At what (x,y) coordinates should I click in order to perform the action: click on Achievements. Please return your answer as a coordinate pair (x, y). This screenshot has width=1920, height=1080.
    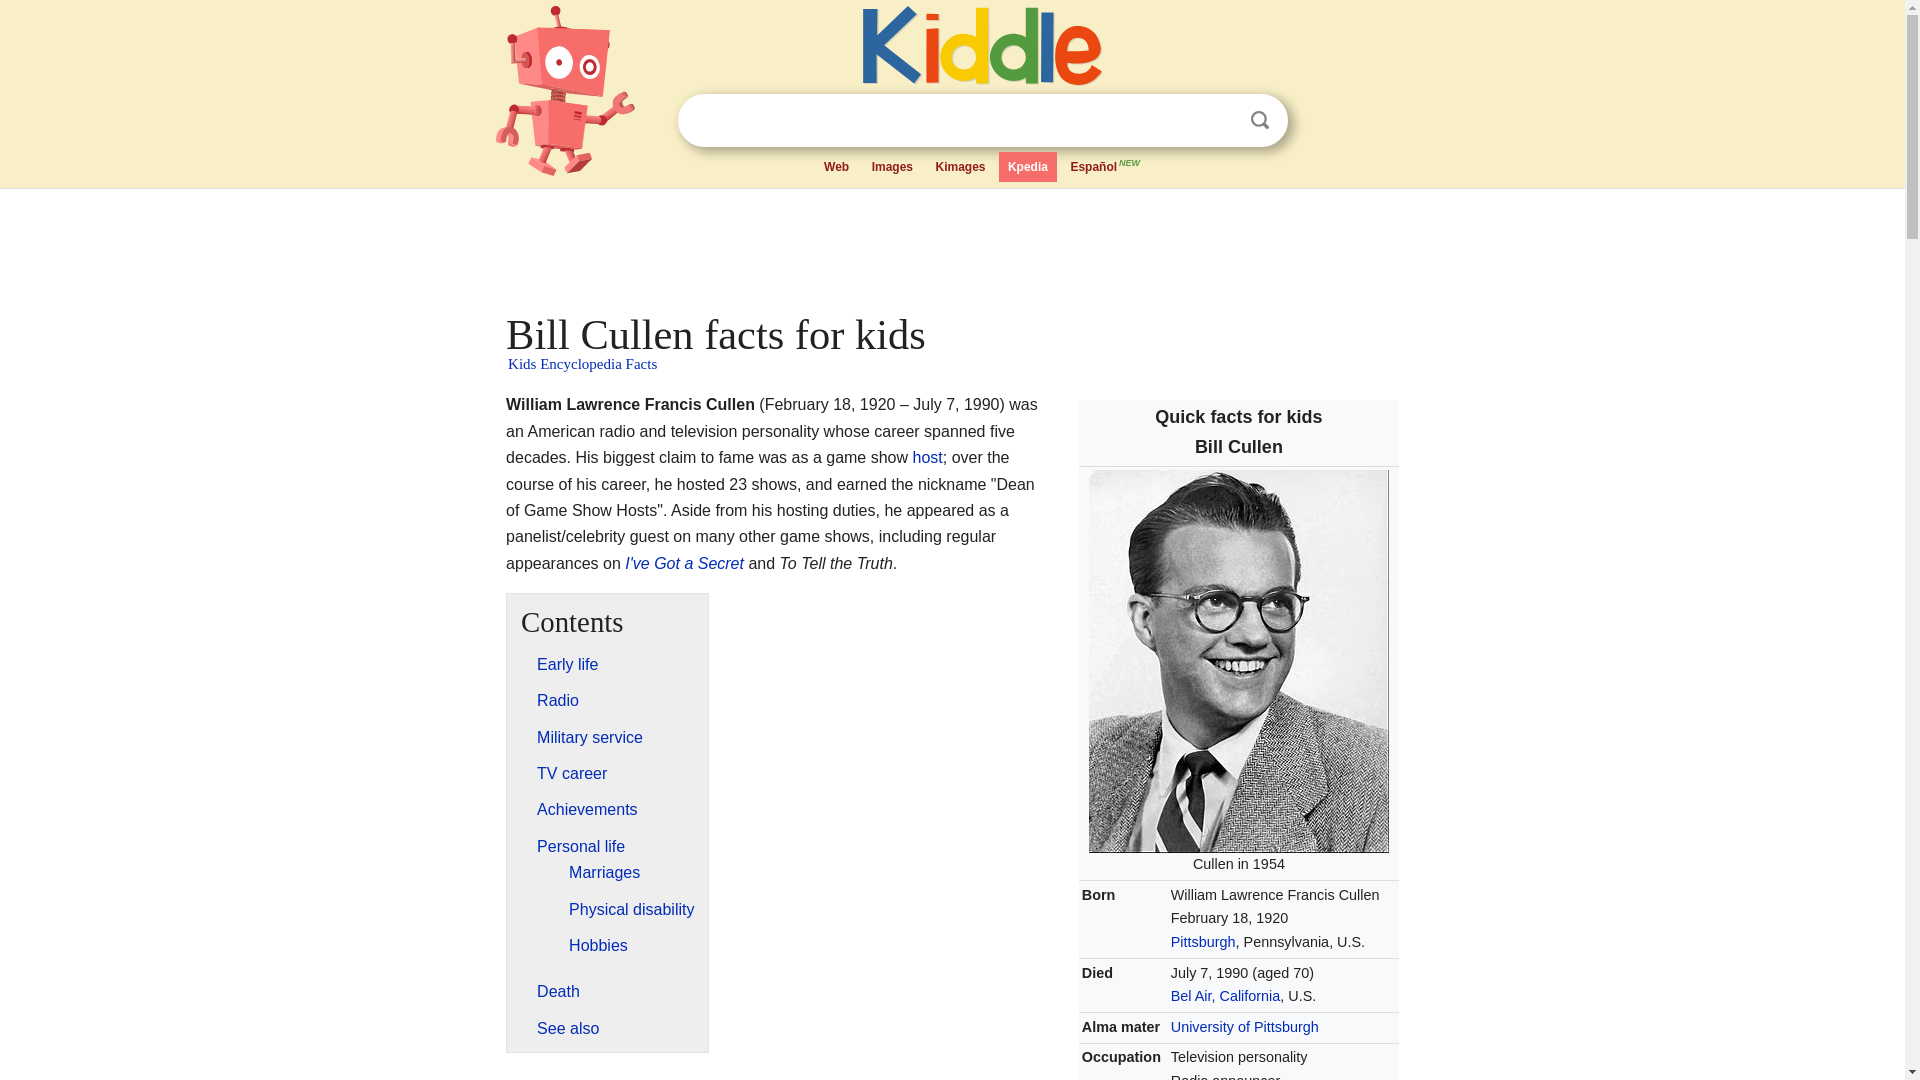
    Looking at the image, I should click on (587, 809).